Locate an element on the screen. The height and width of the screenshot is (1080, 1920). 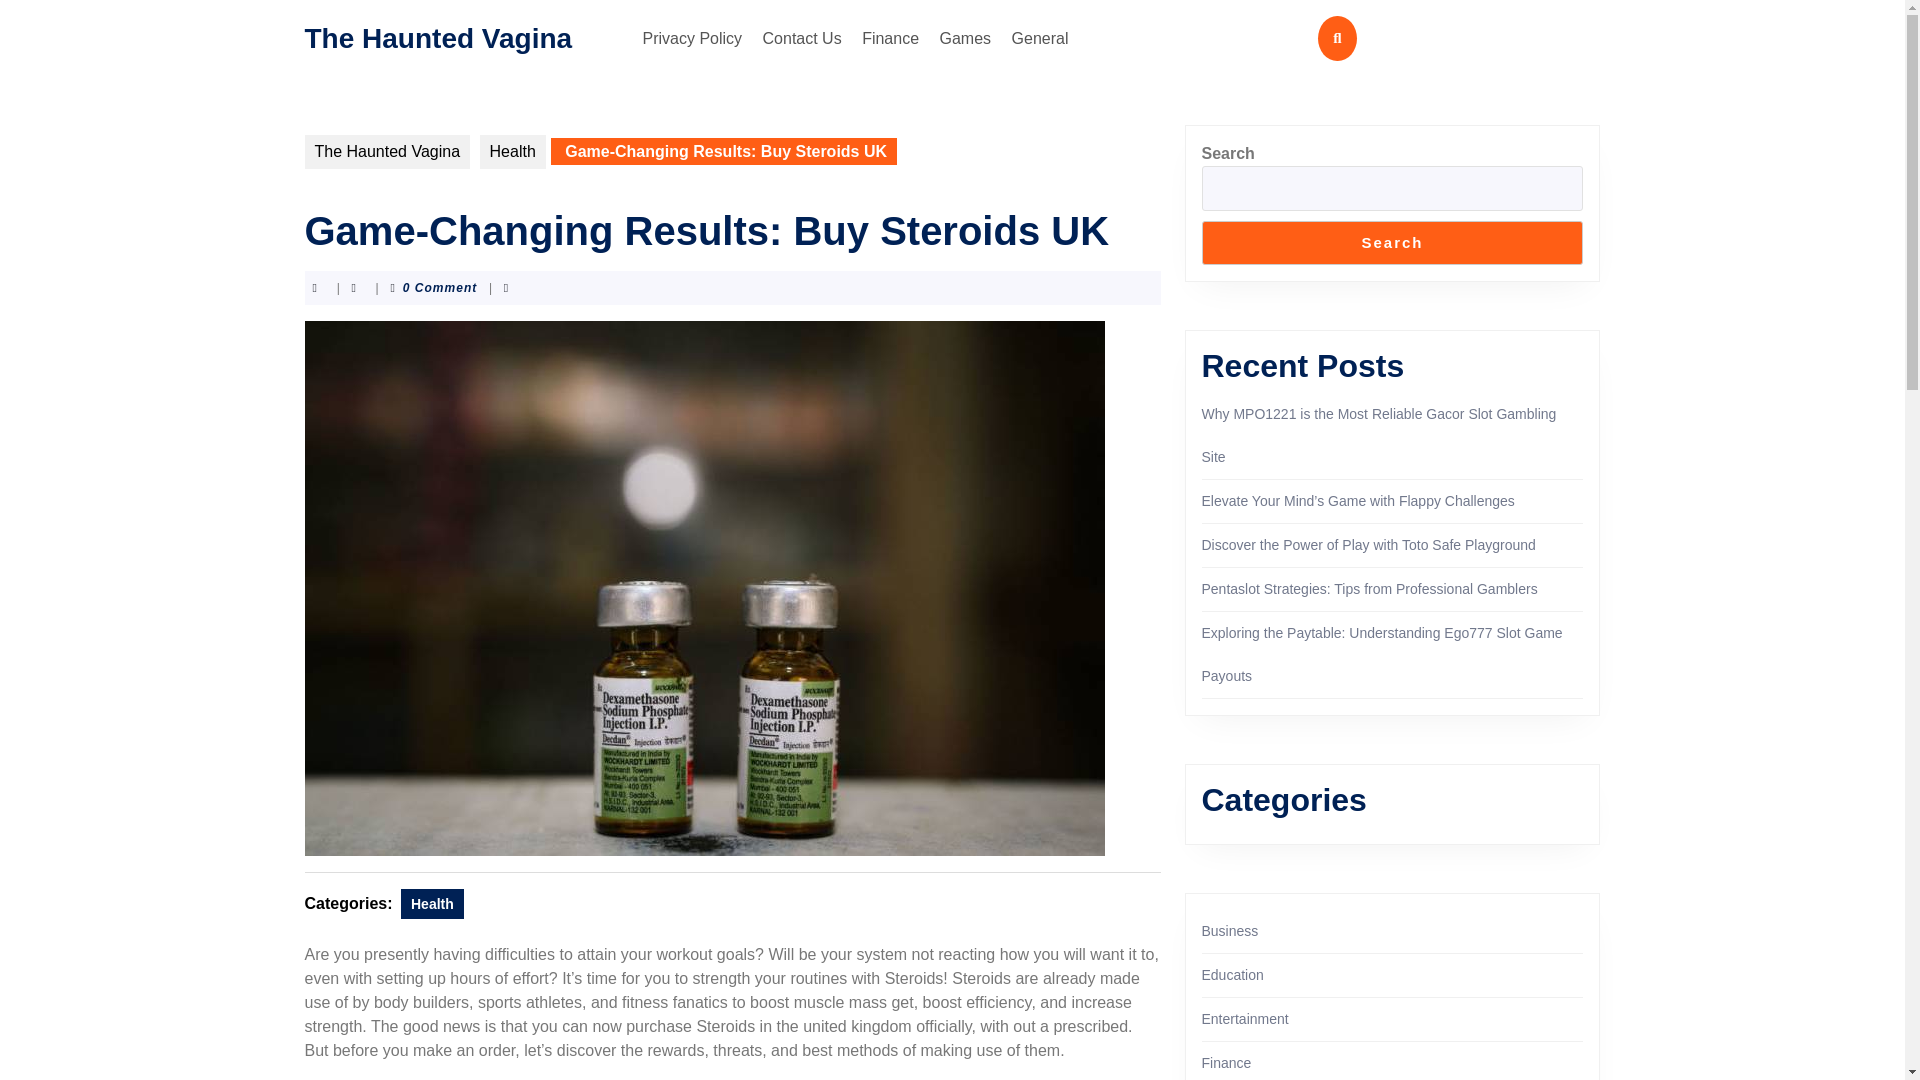
Finance is located at coordinates (890, 38).